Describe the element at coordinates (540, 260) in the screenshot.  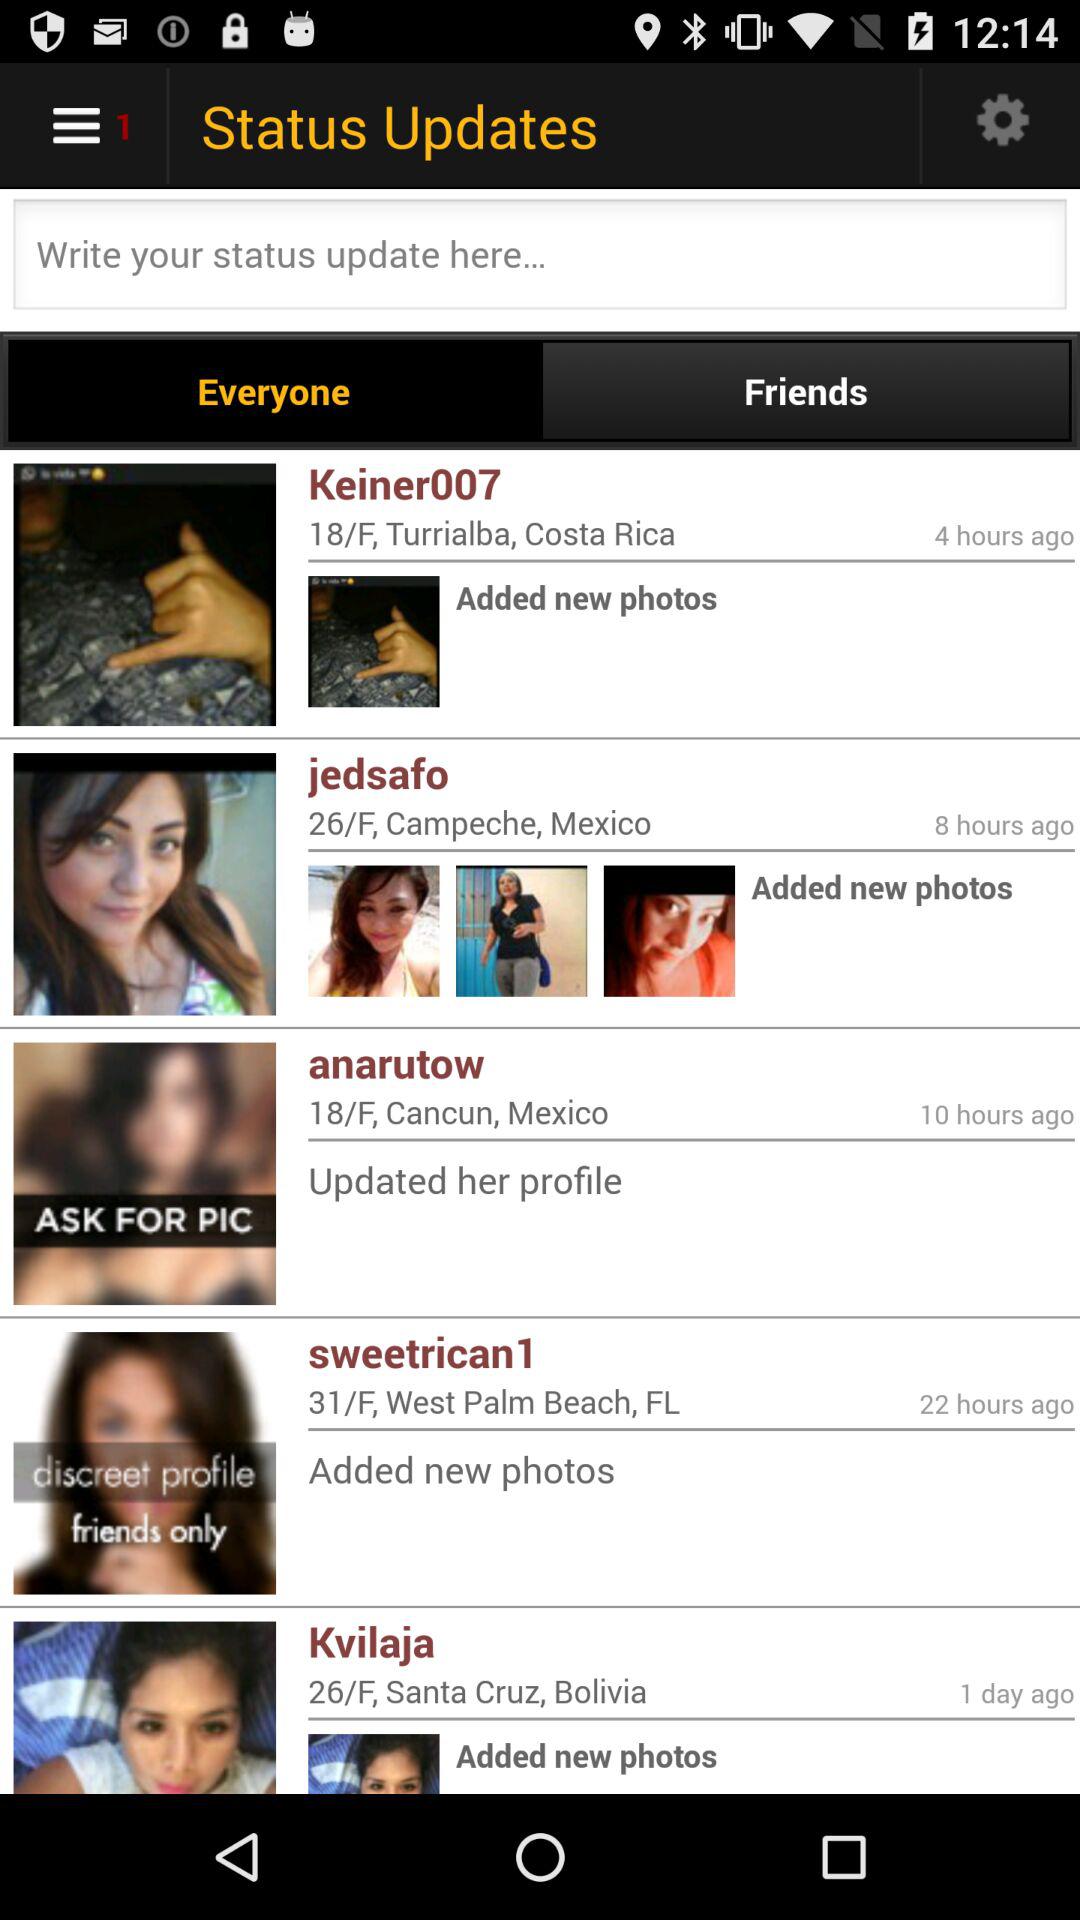
I see `enter status update` at that location.